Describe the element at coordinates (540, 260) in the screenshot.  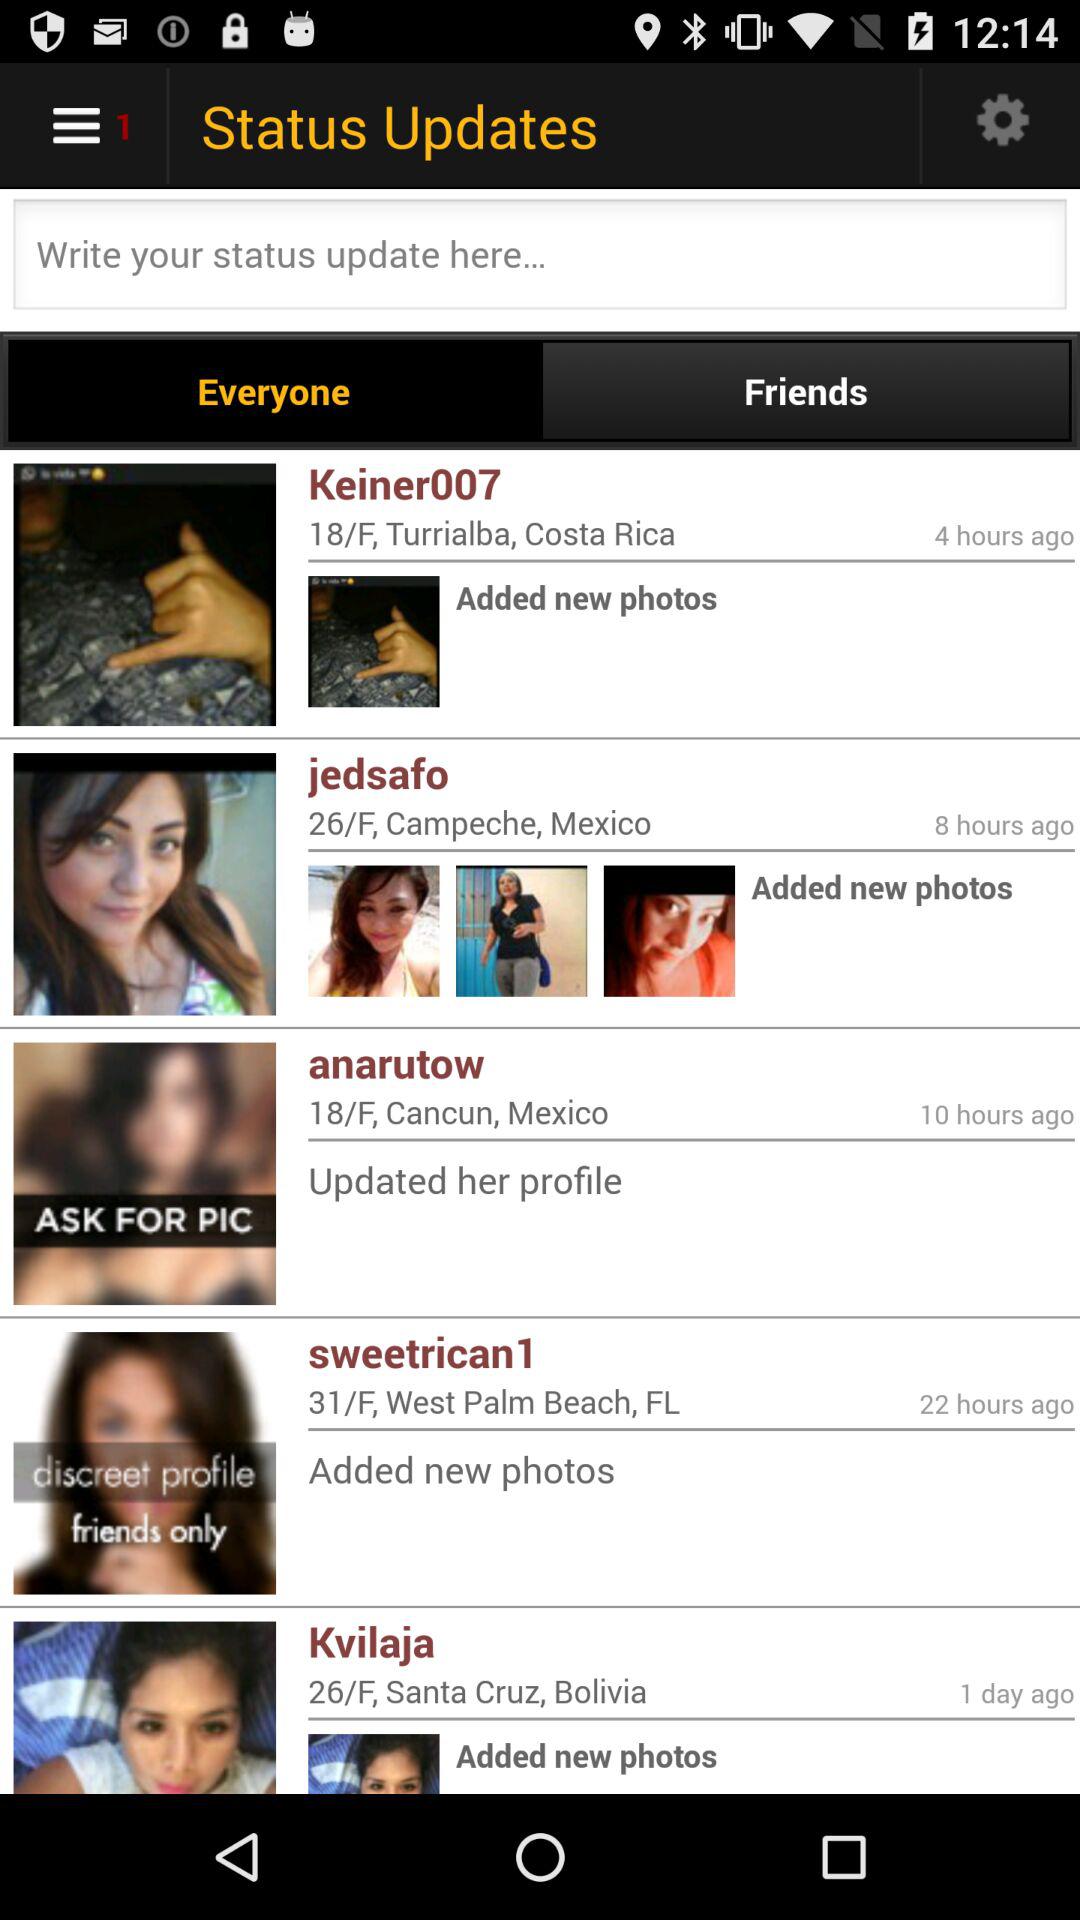
I see `enter status update` at that location.